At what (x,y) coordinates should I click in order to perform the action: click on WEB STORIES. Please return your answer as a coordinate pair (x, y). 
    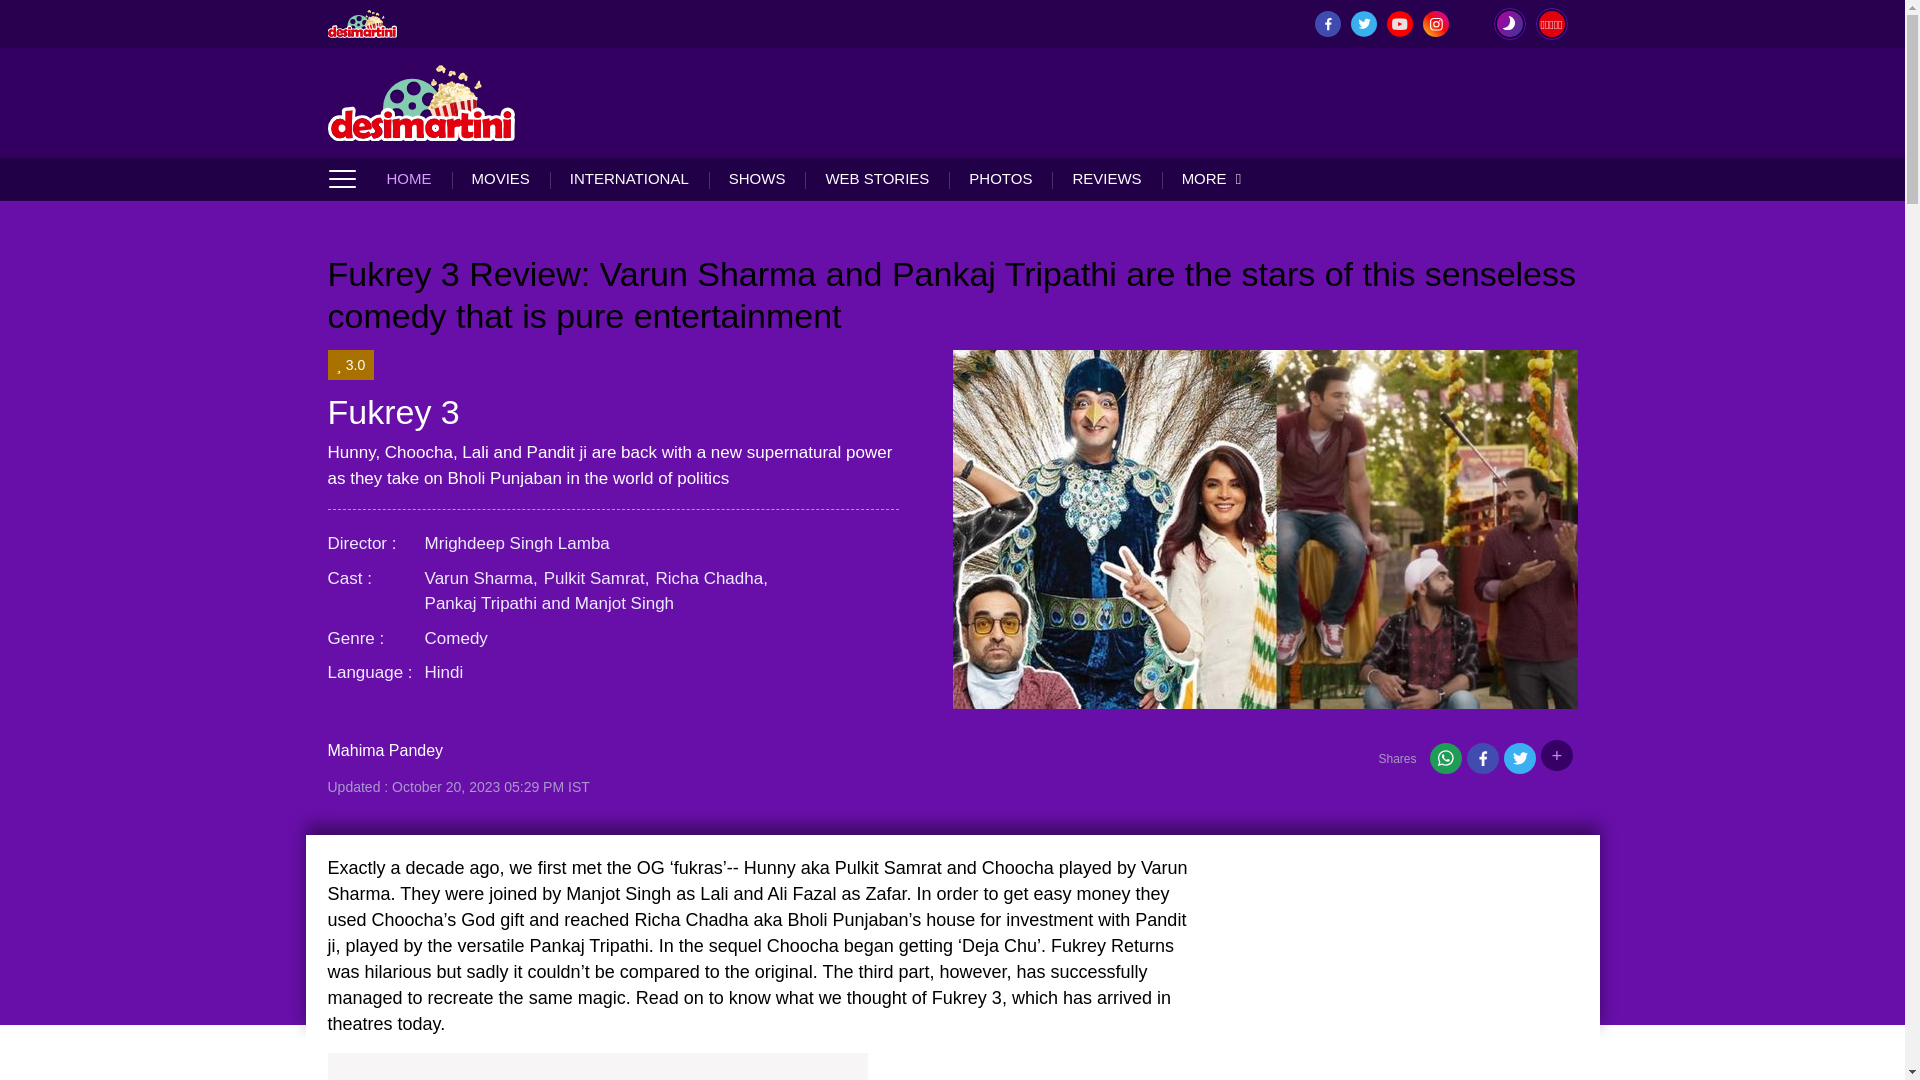
    Looking at the image, I should click on (876, 178).